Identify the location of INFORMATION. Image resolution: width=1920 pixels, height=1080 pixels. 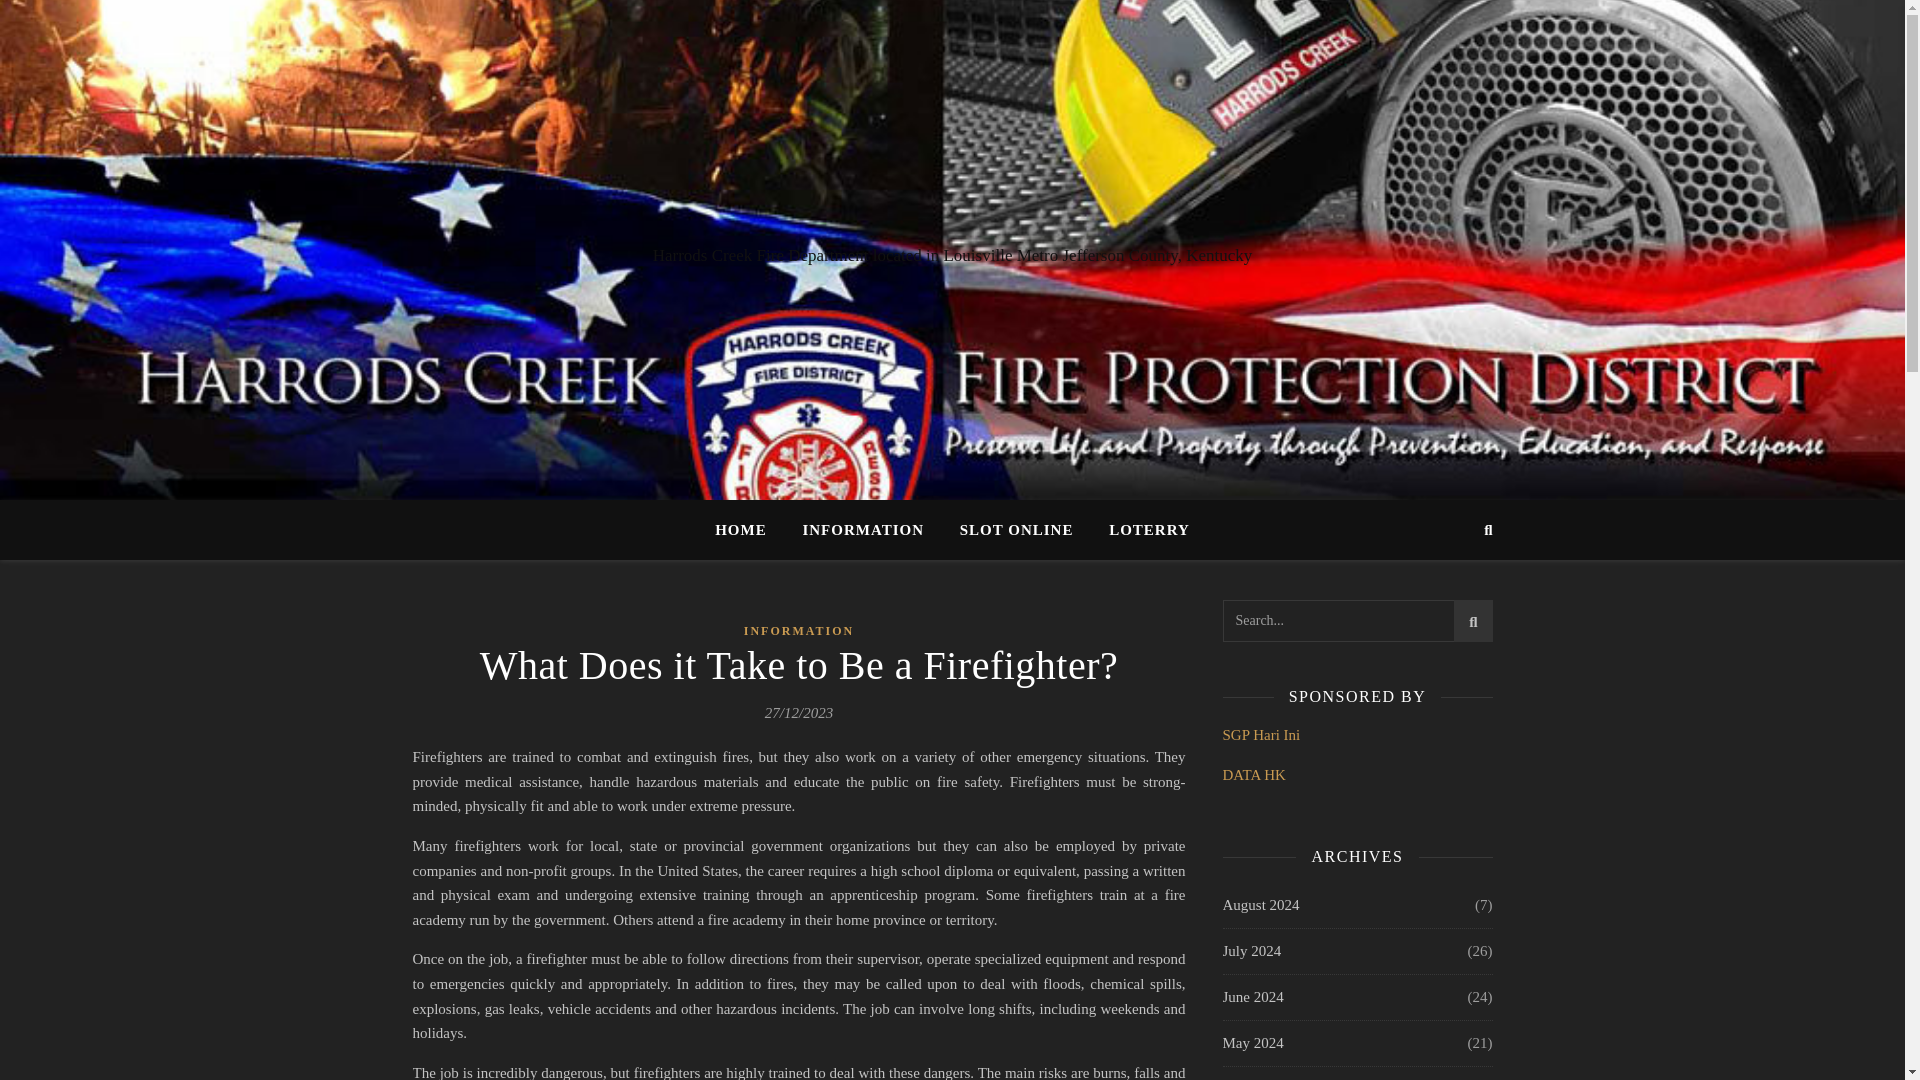
(862, 530).